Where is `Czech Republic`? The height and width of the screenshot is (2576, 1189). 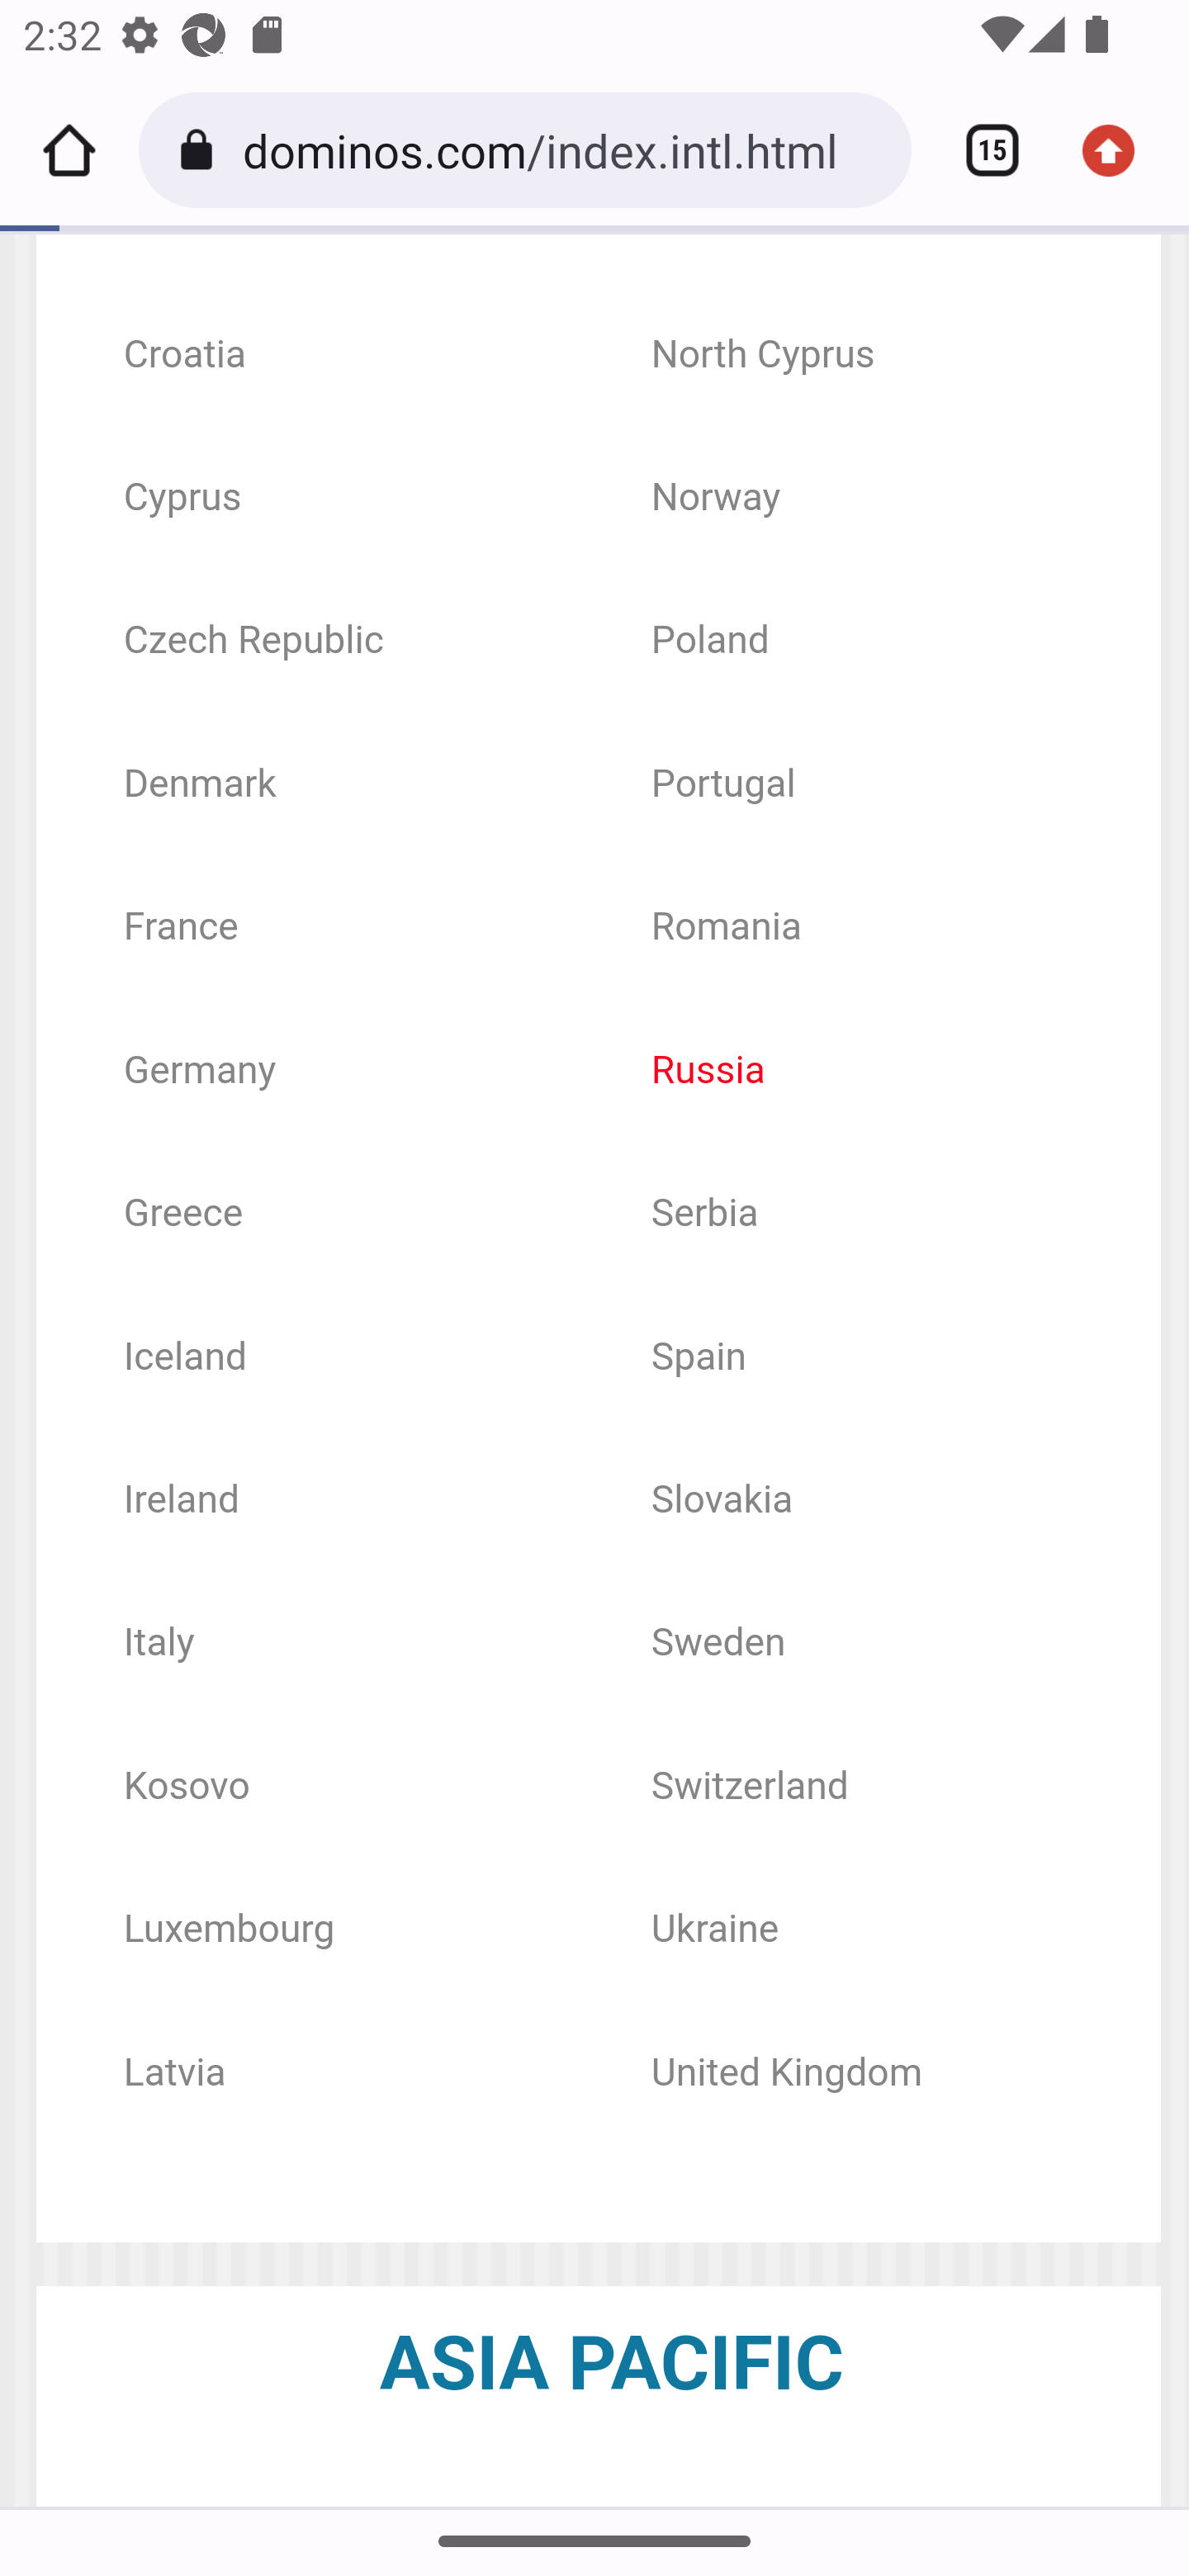
Czech Republic is located at coordinates (253, 644).